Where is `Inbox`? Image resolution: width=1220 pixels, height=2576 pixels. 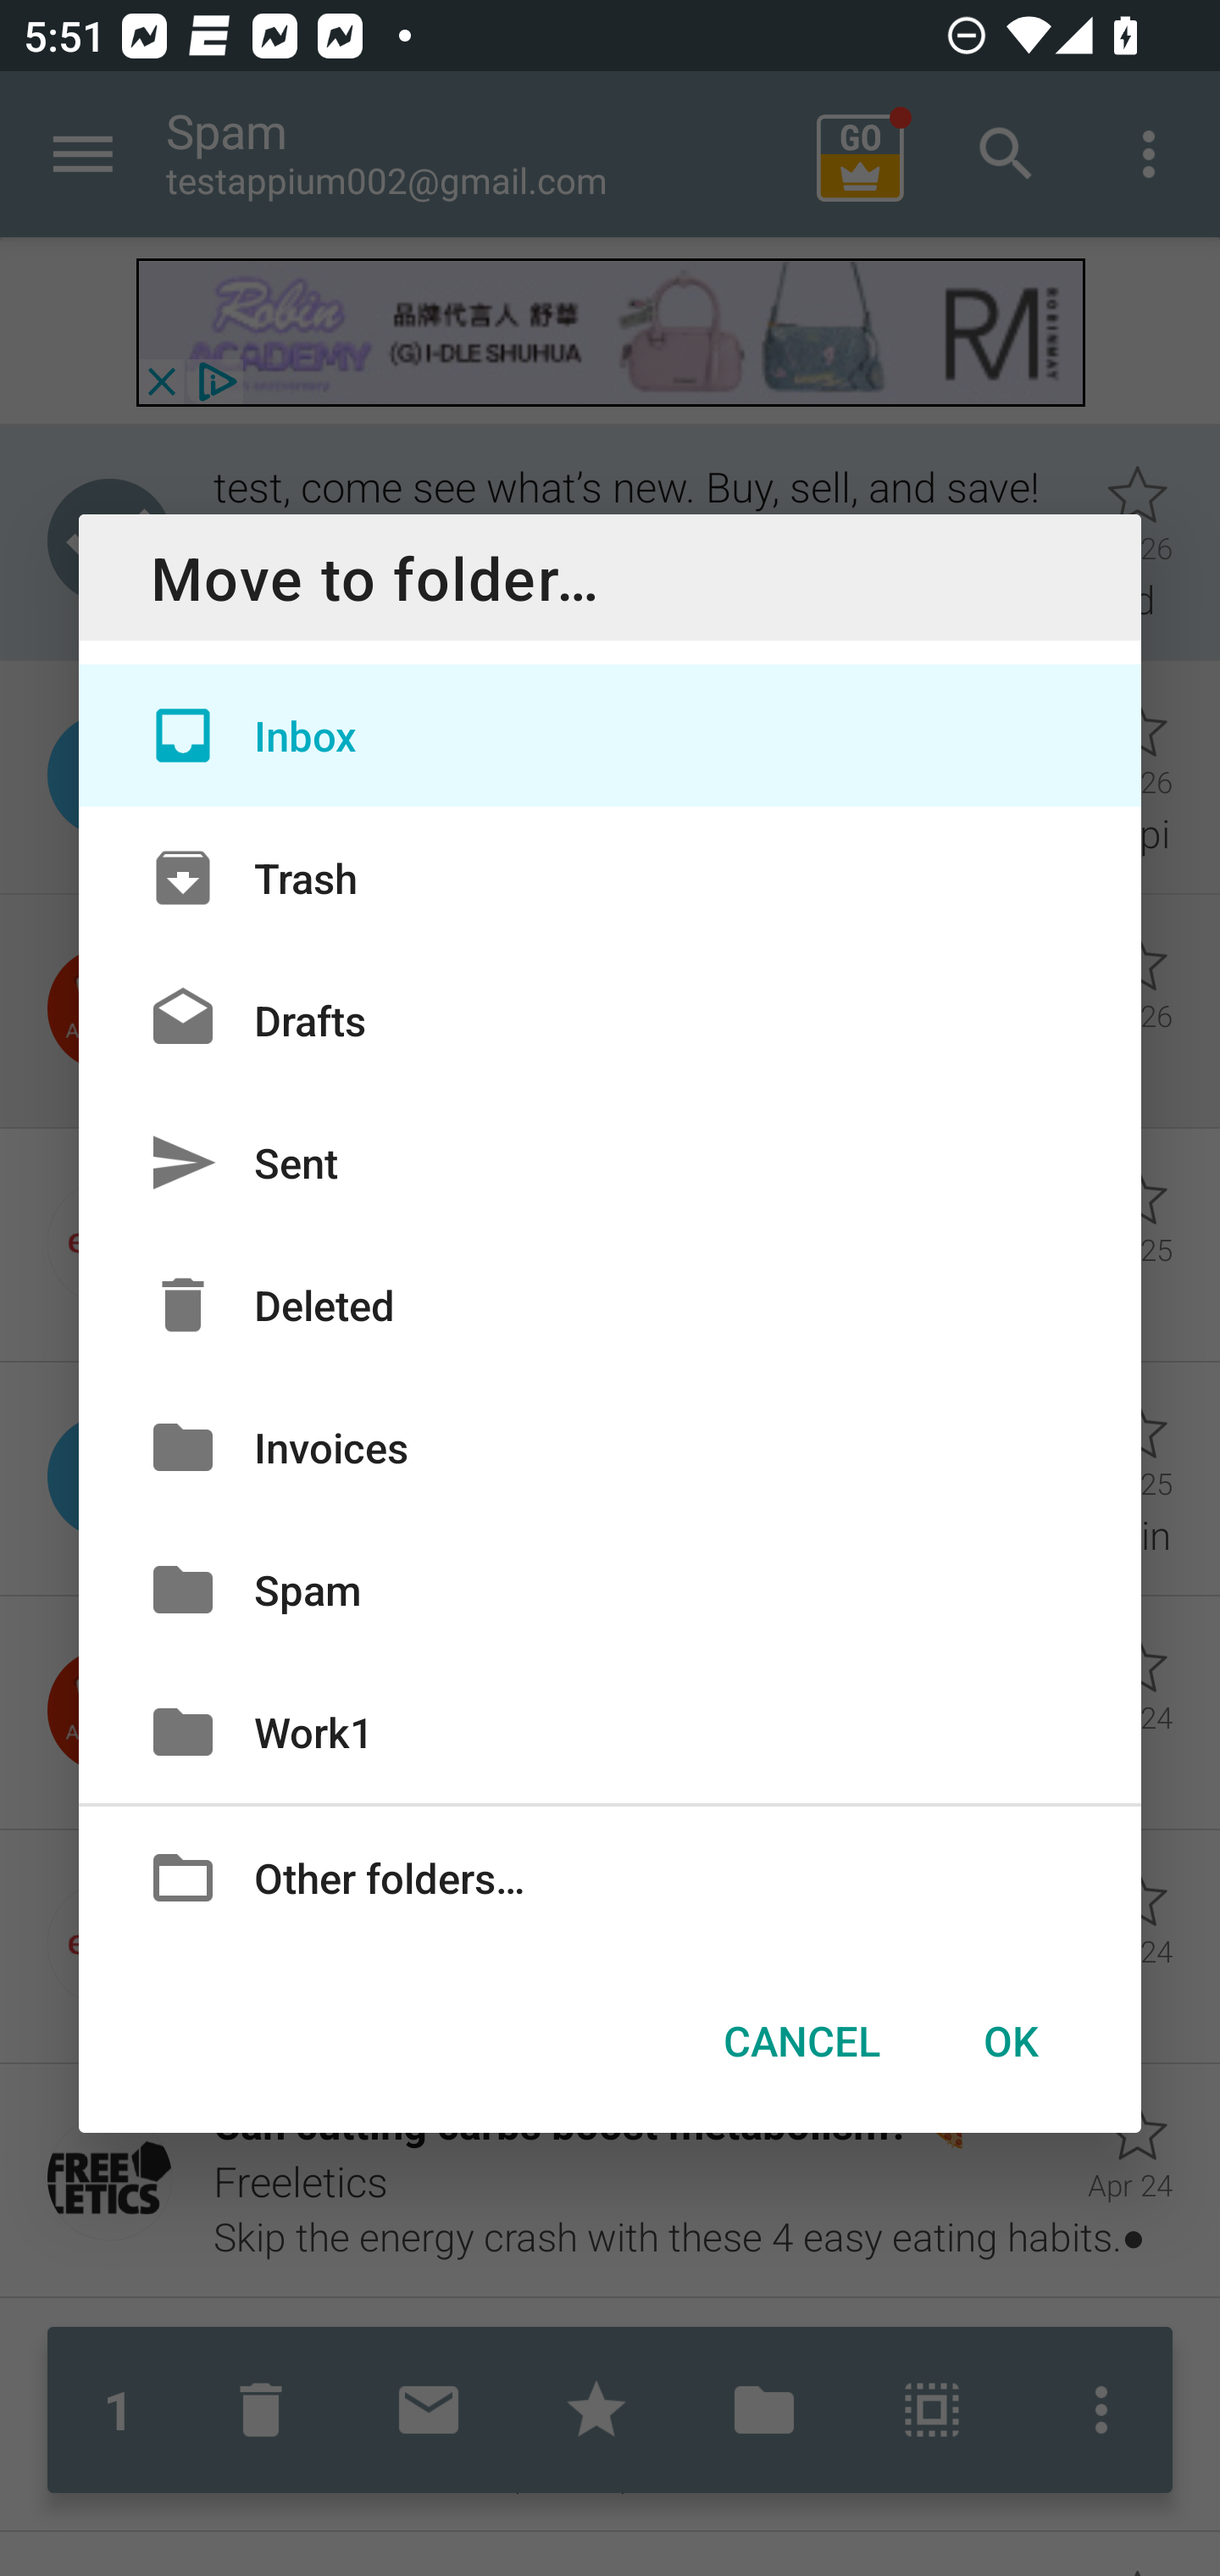 Inbox is located at coordinates (610, 736).